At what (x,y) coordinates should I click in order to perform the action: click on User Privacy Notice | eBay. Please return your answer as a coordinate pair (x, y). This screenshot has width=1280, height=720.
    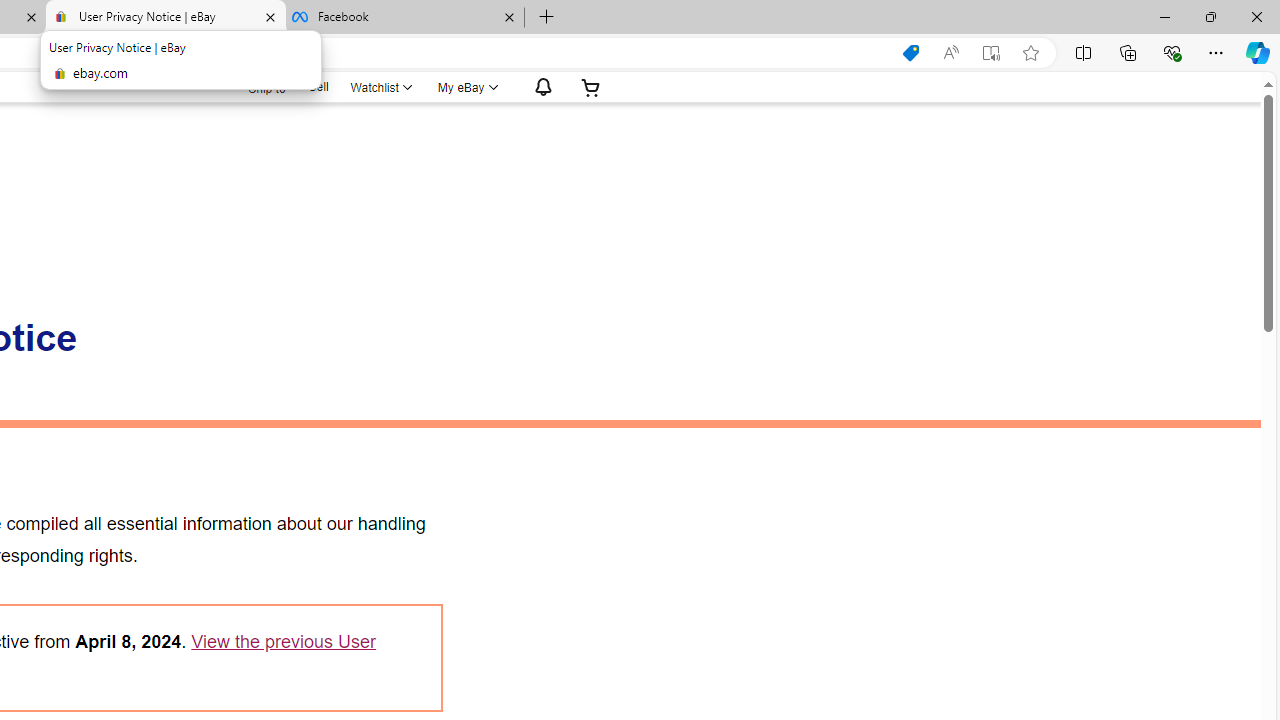
    Looking at the image, I should click on (166, 18).